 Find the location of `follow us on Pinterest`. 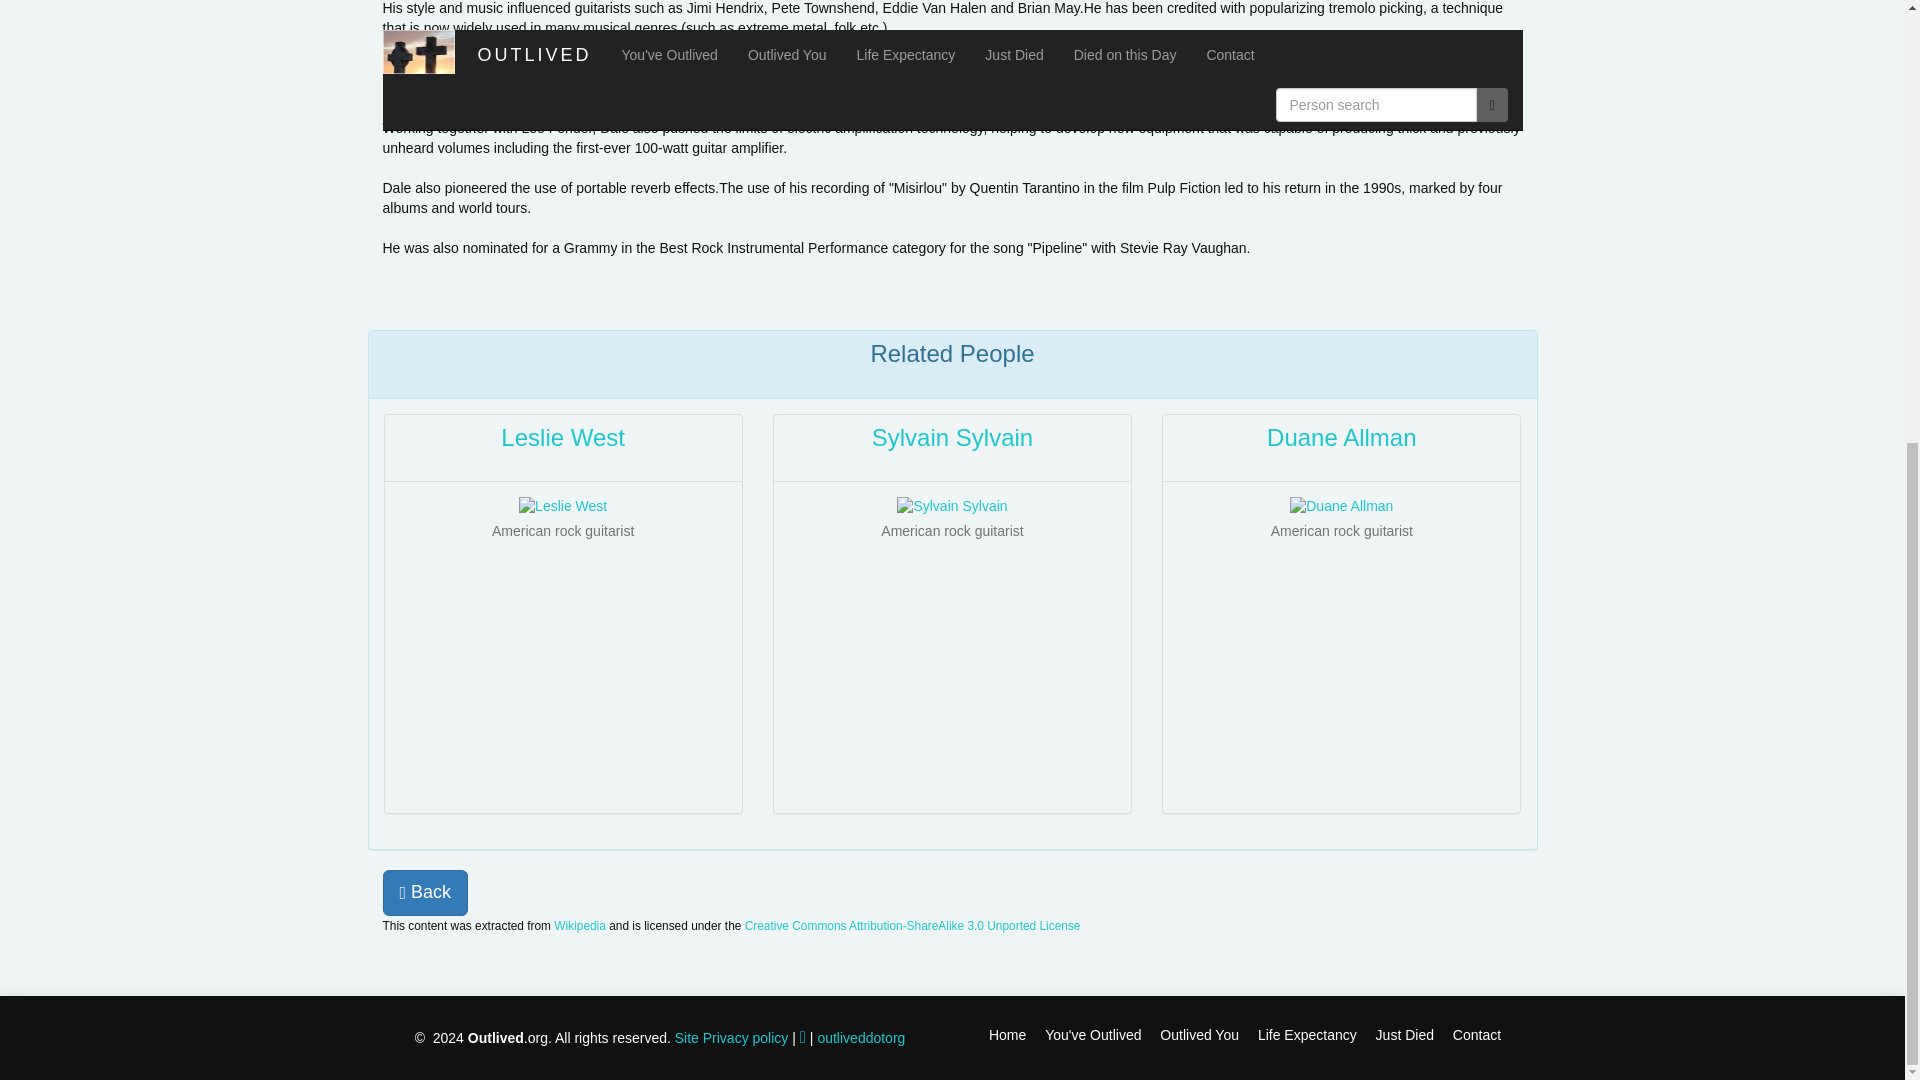

follow us on Pinterest is located at coordinates (860, 1038).